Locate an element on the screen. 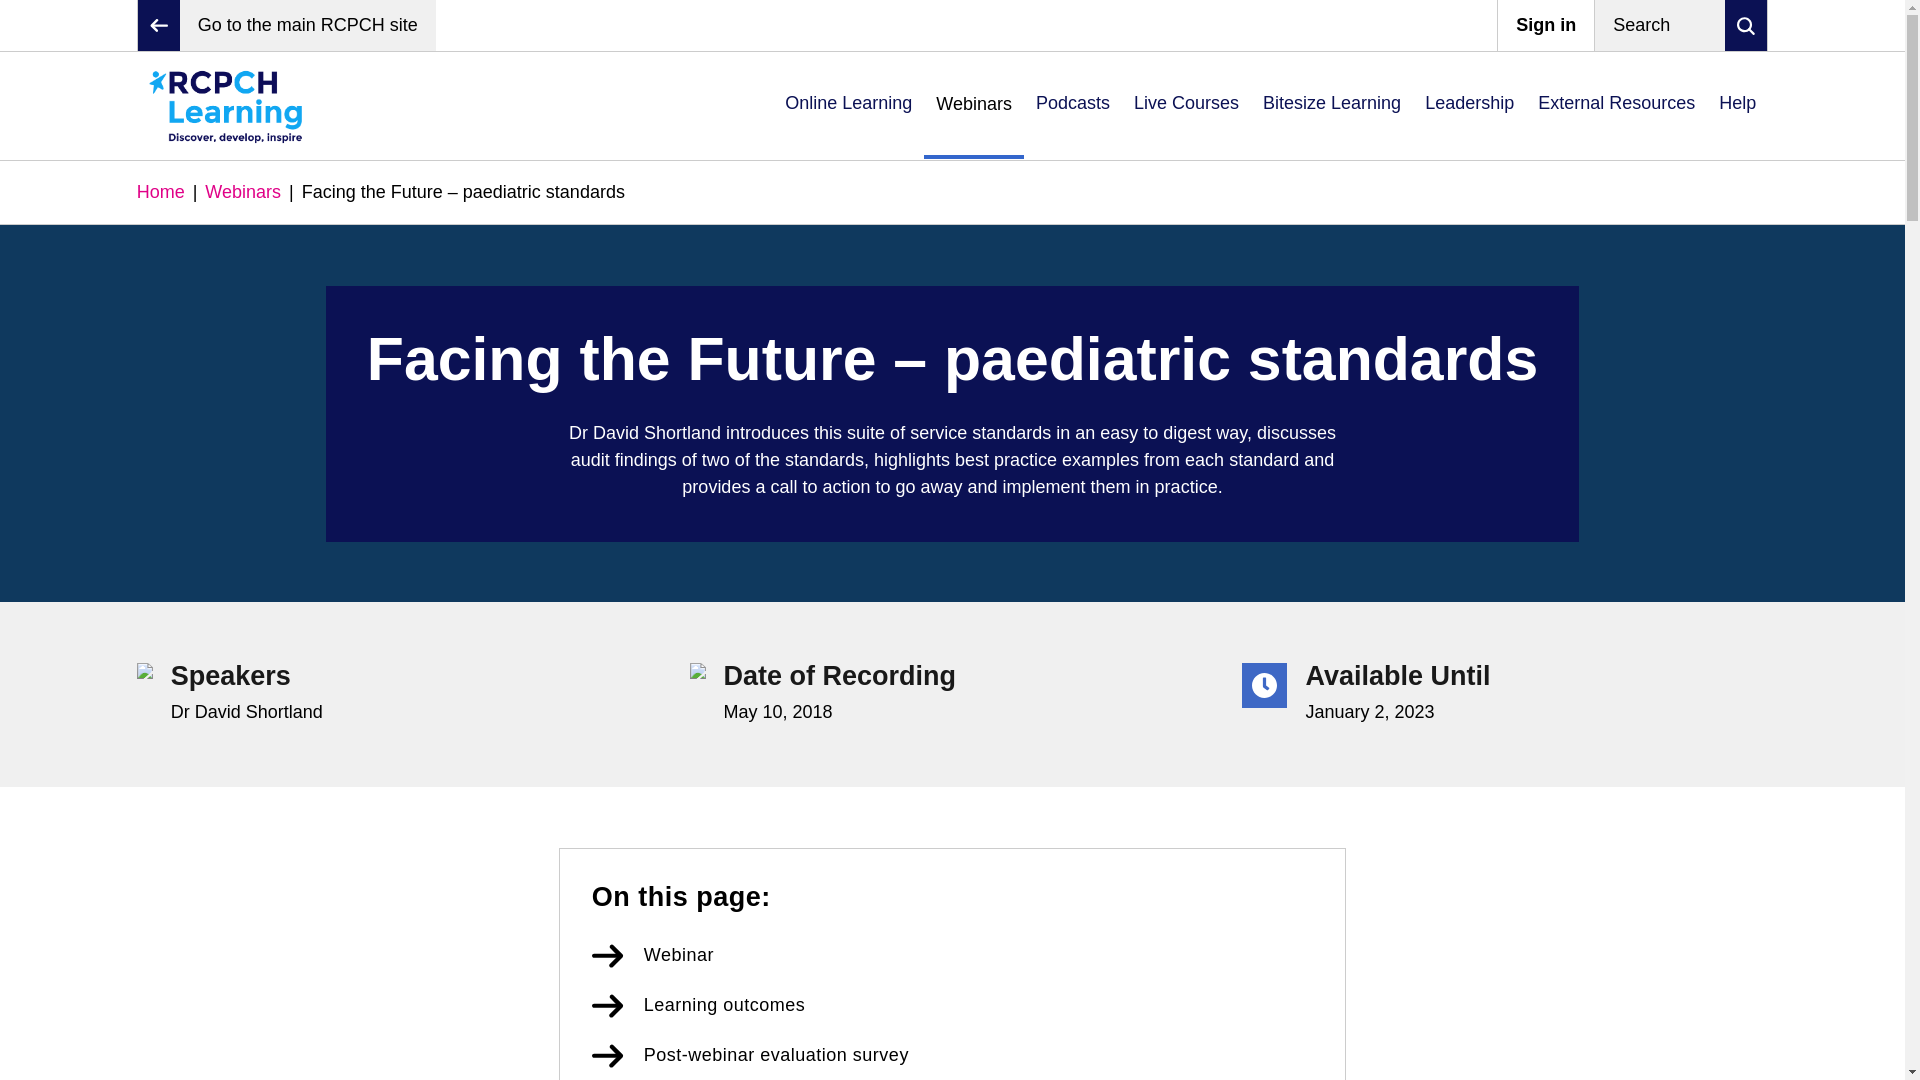 The image size is (1920, 1080). Online Learning is located at coordinates (848, 105).